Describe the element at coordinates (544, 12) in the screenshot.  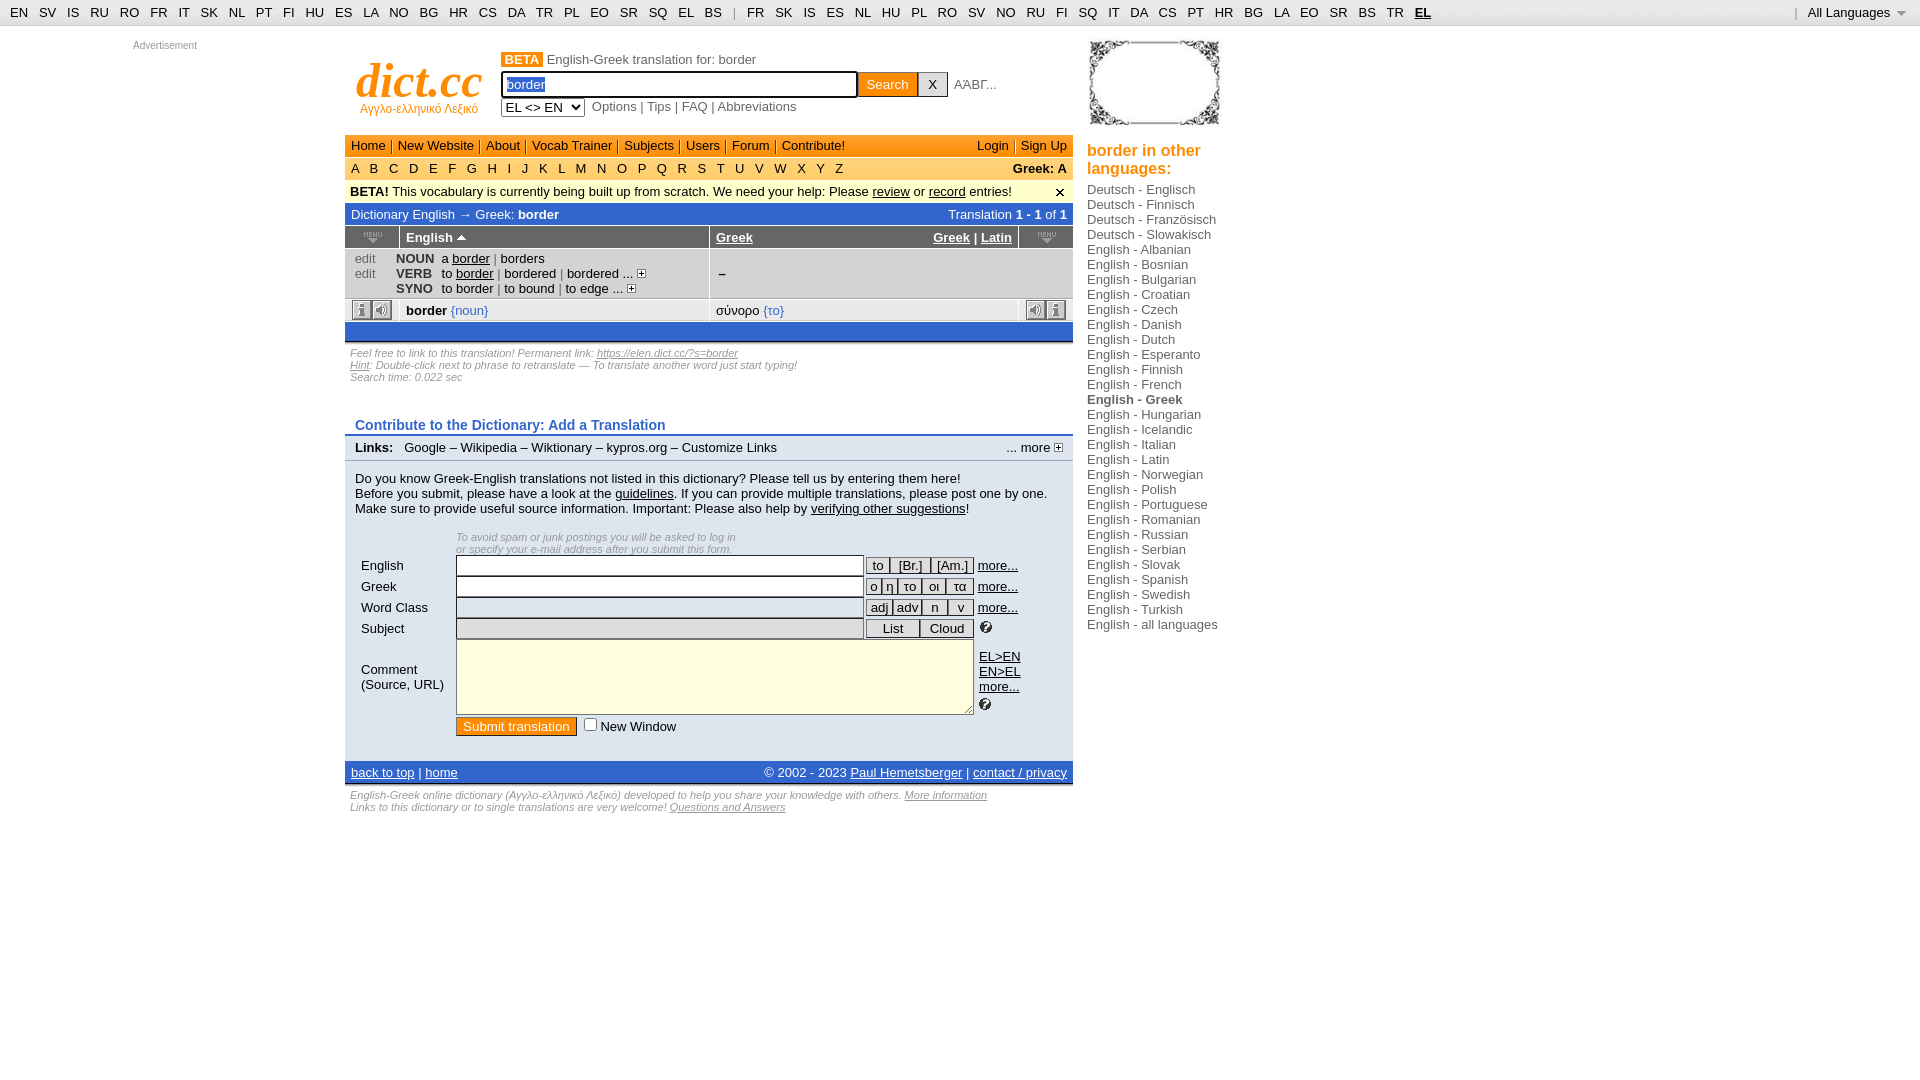
I see `TR` at that location.